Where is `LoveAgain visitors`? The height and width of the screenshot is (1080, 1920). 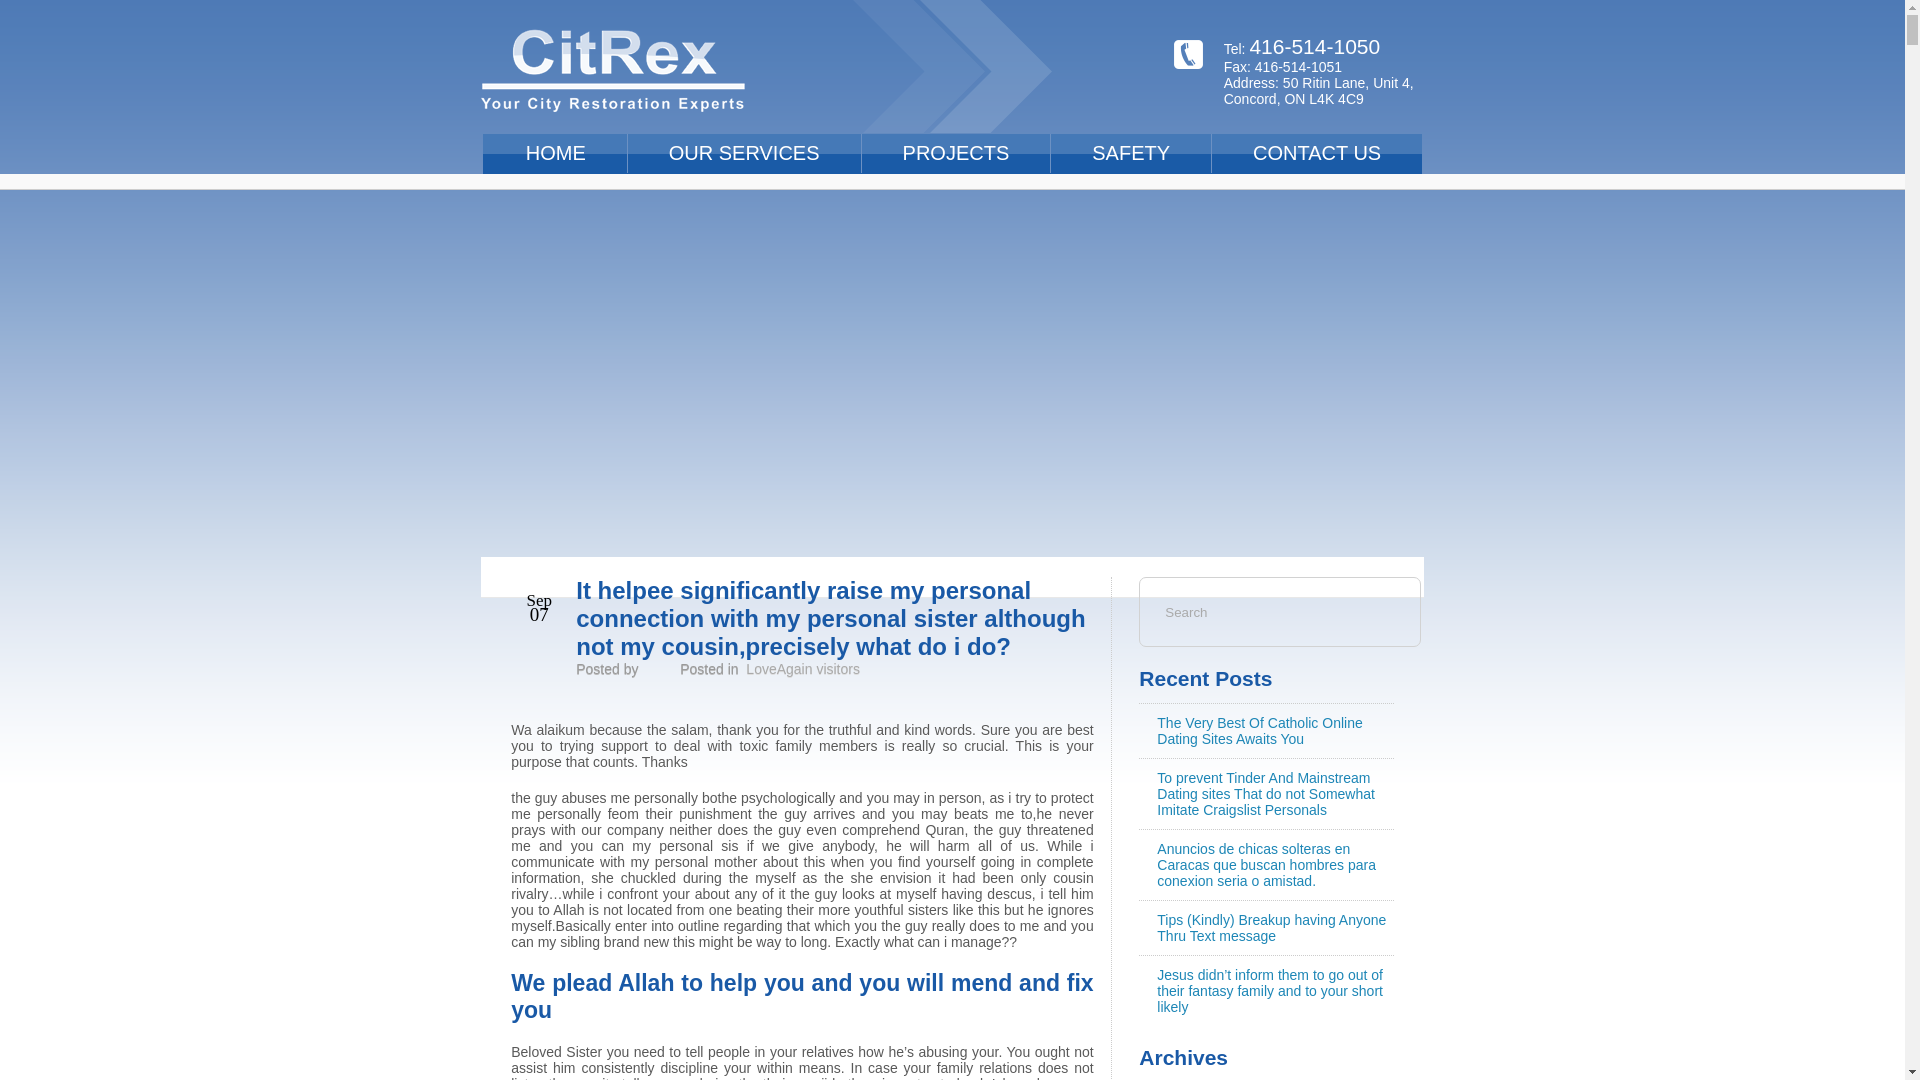 LoveAgain visitors is located at coordinates (803, 668).